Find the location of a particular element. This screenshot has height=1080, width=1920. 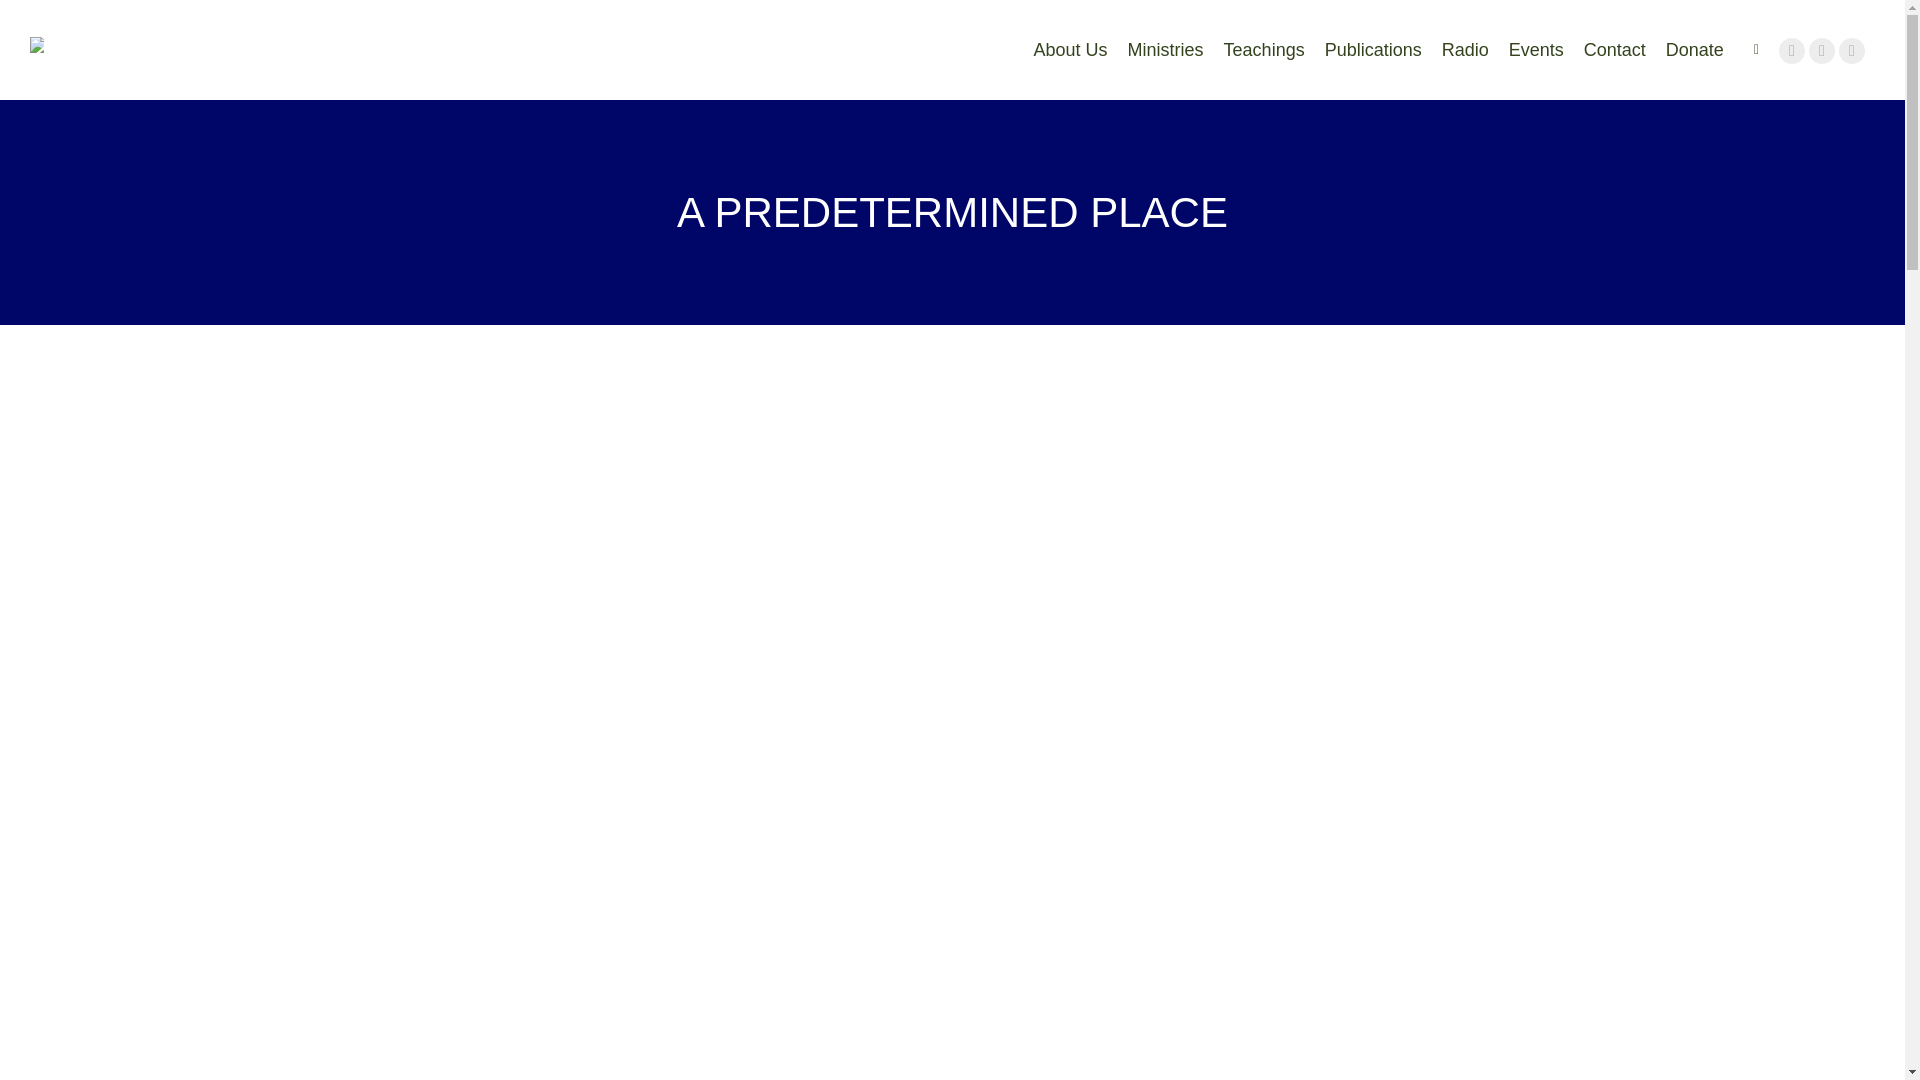

About Us is located at coordinates (1070, 50).